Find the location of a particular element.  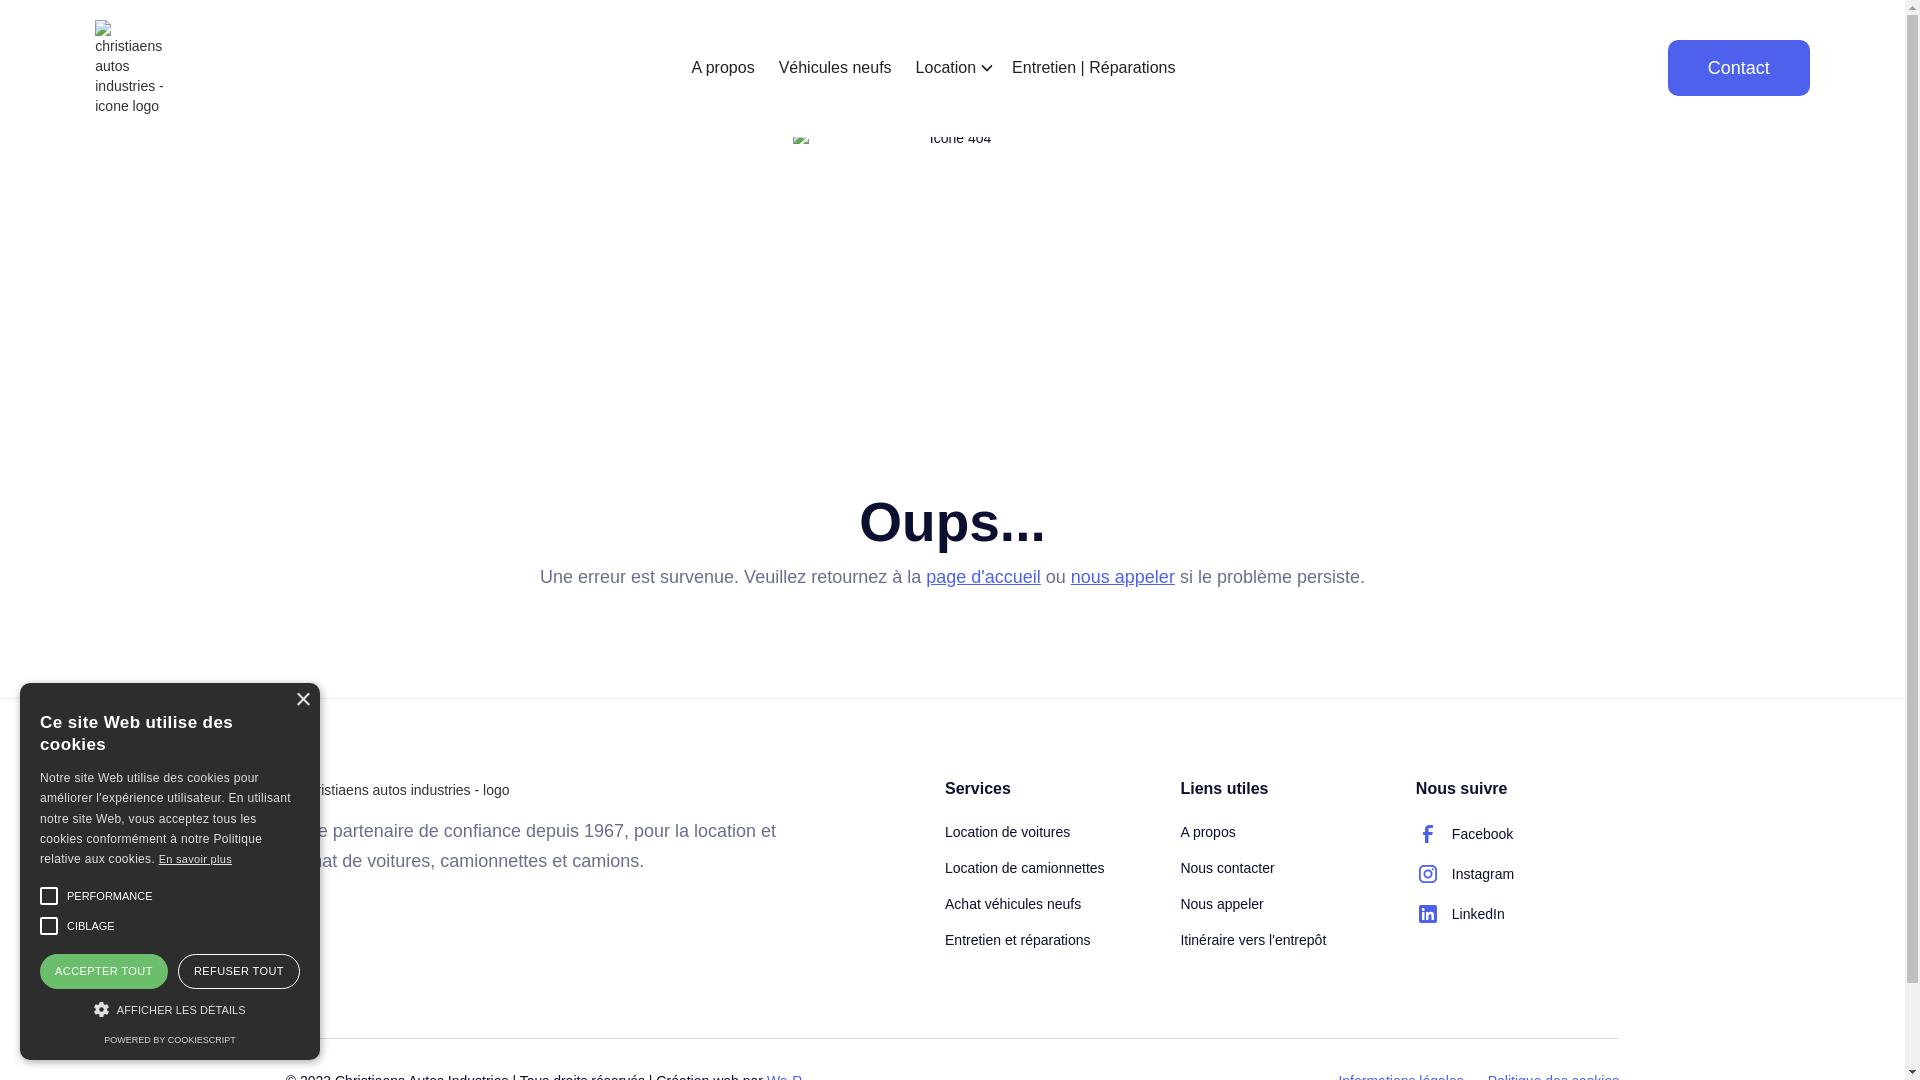

Facebook is located at coordinates (1464, 834).